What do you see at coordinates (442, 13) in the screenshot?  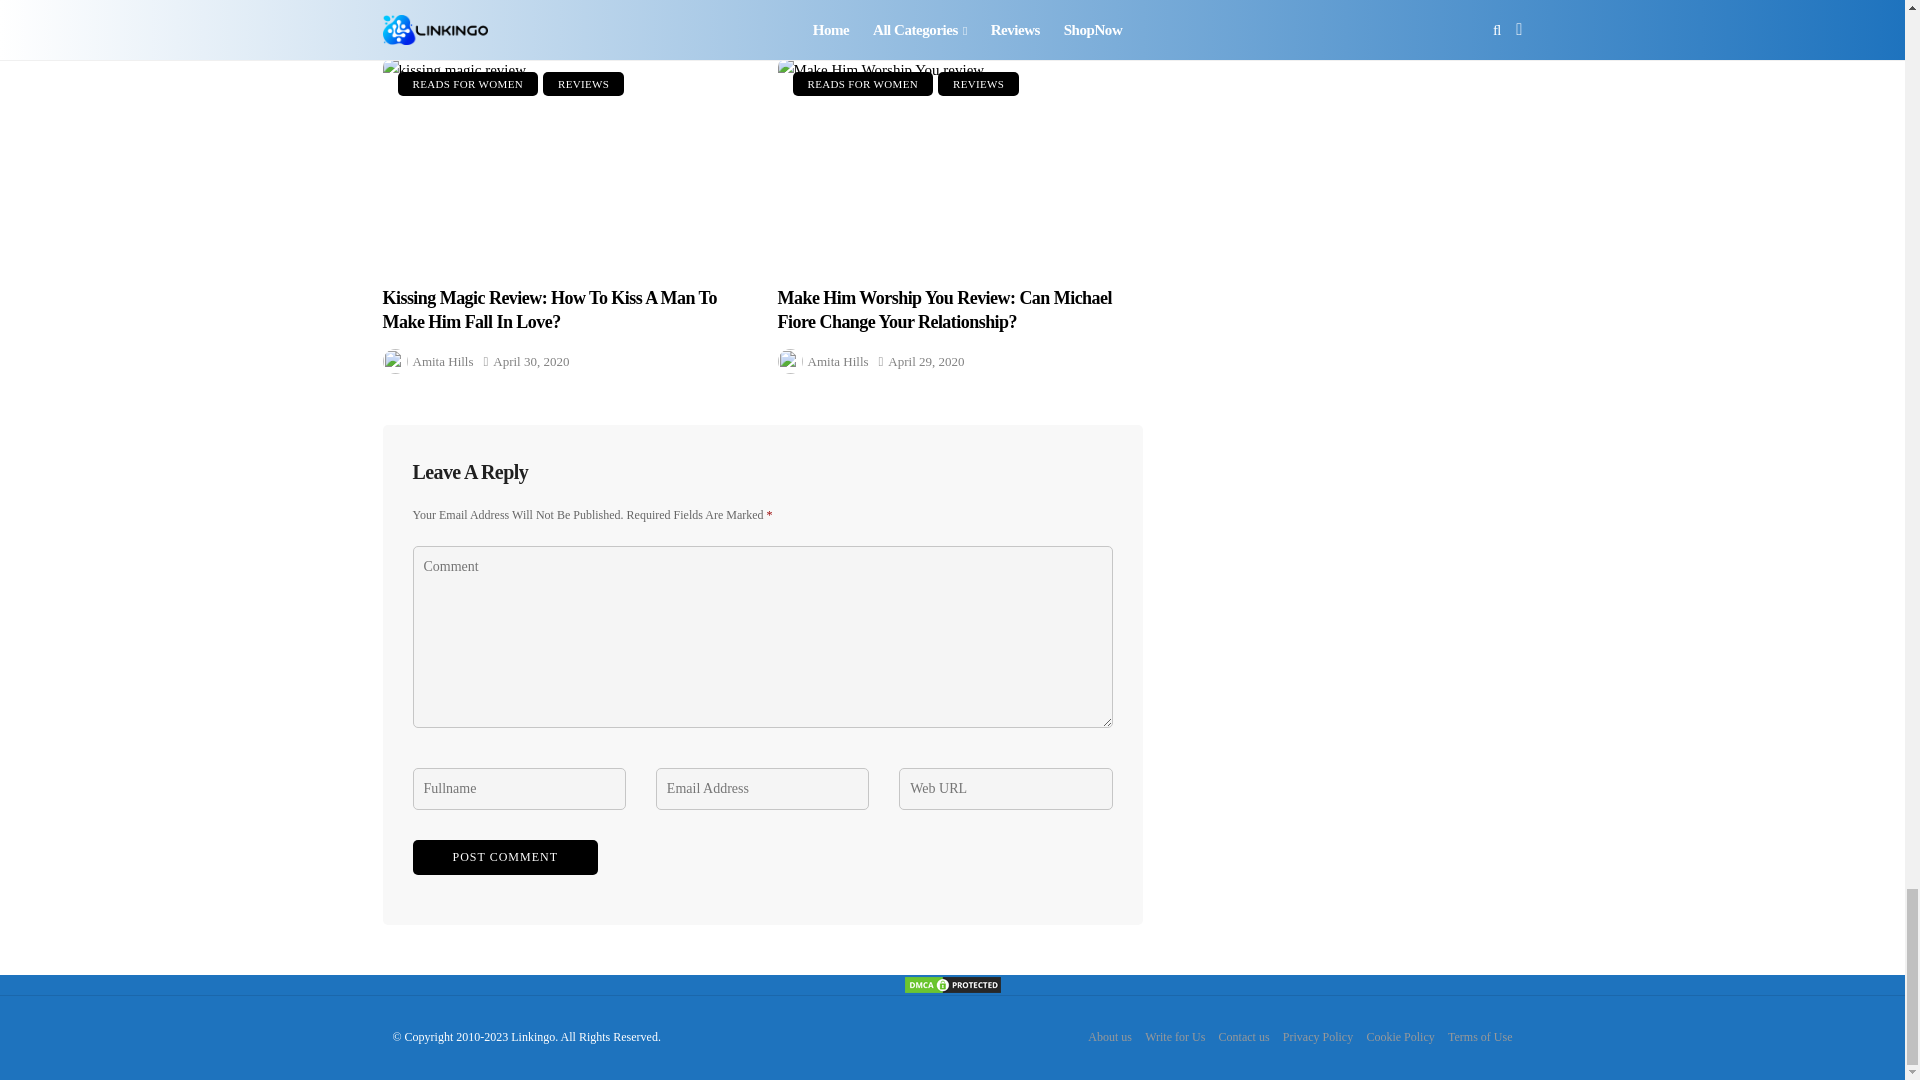 I see `Posts by Amita Hills` at bounding box center [442, 13].